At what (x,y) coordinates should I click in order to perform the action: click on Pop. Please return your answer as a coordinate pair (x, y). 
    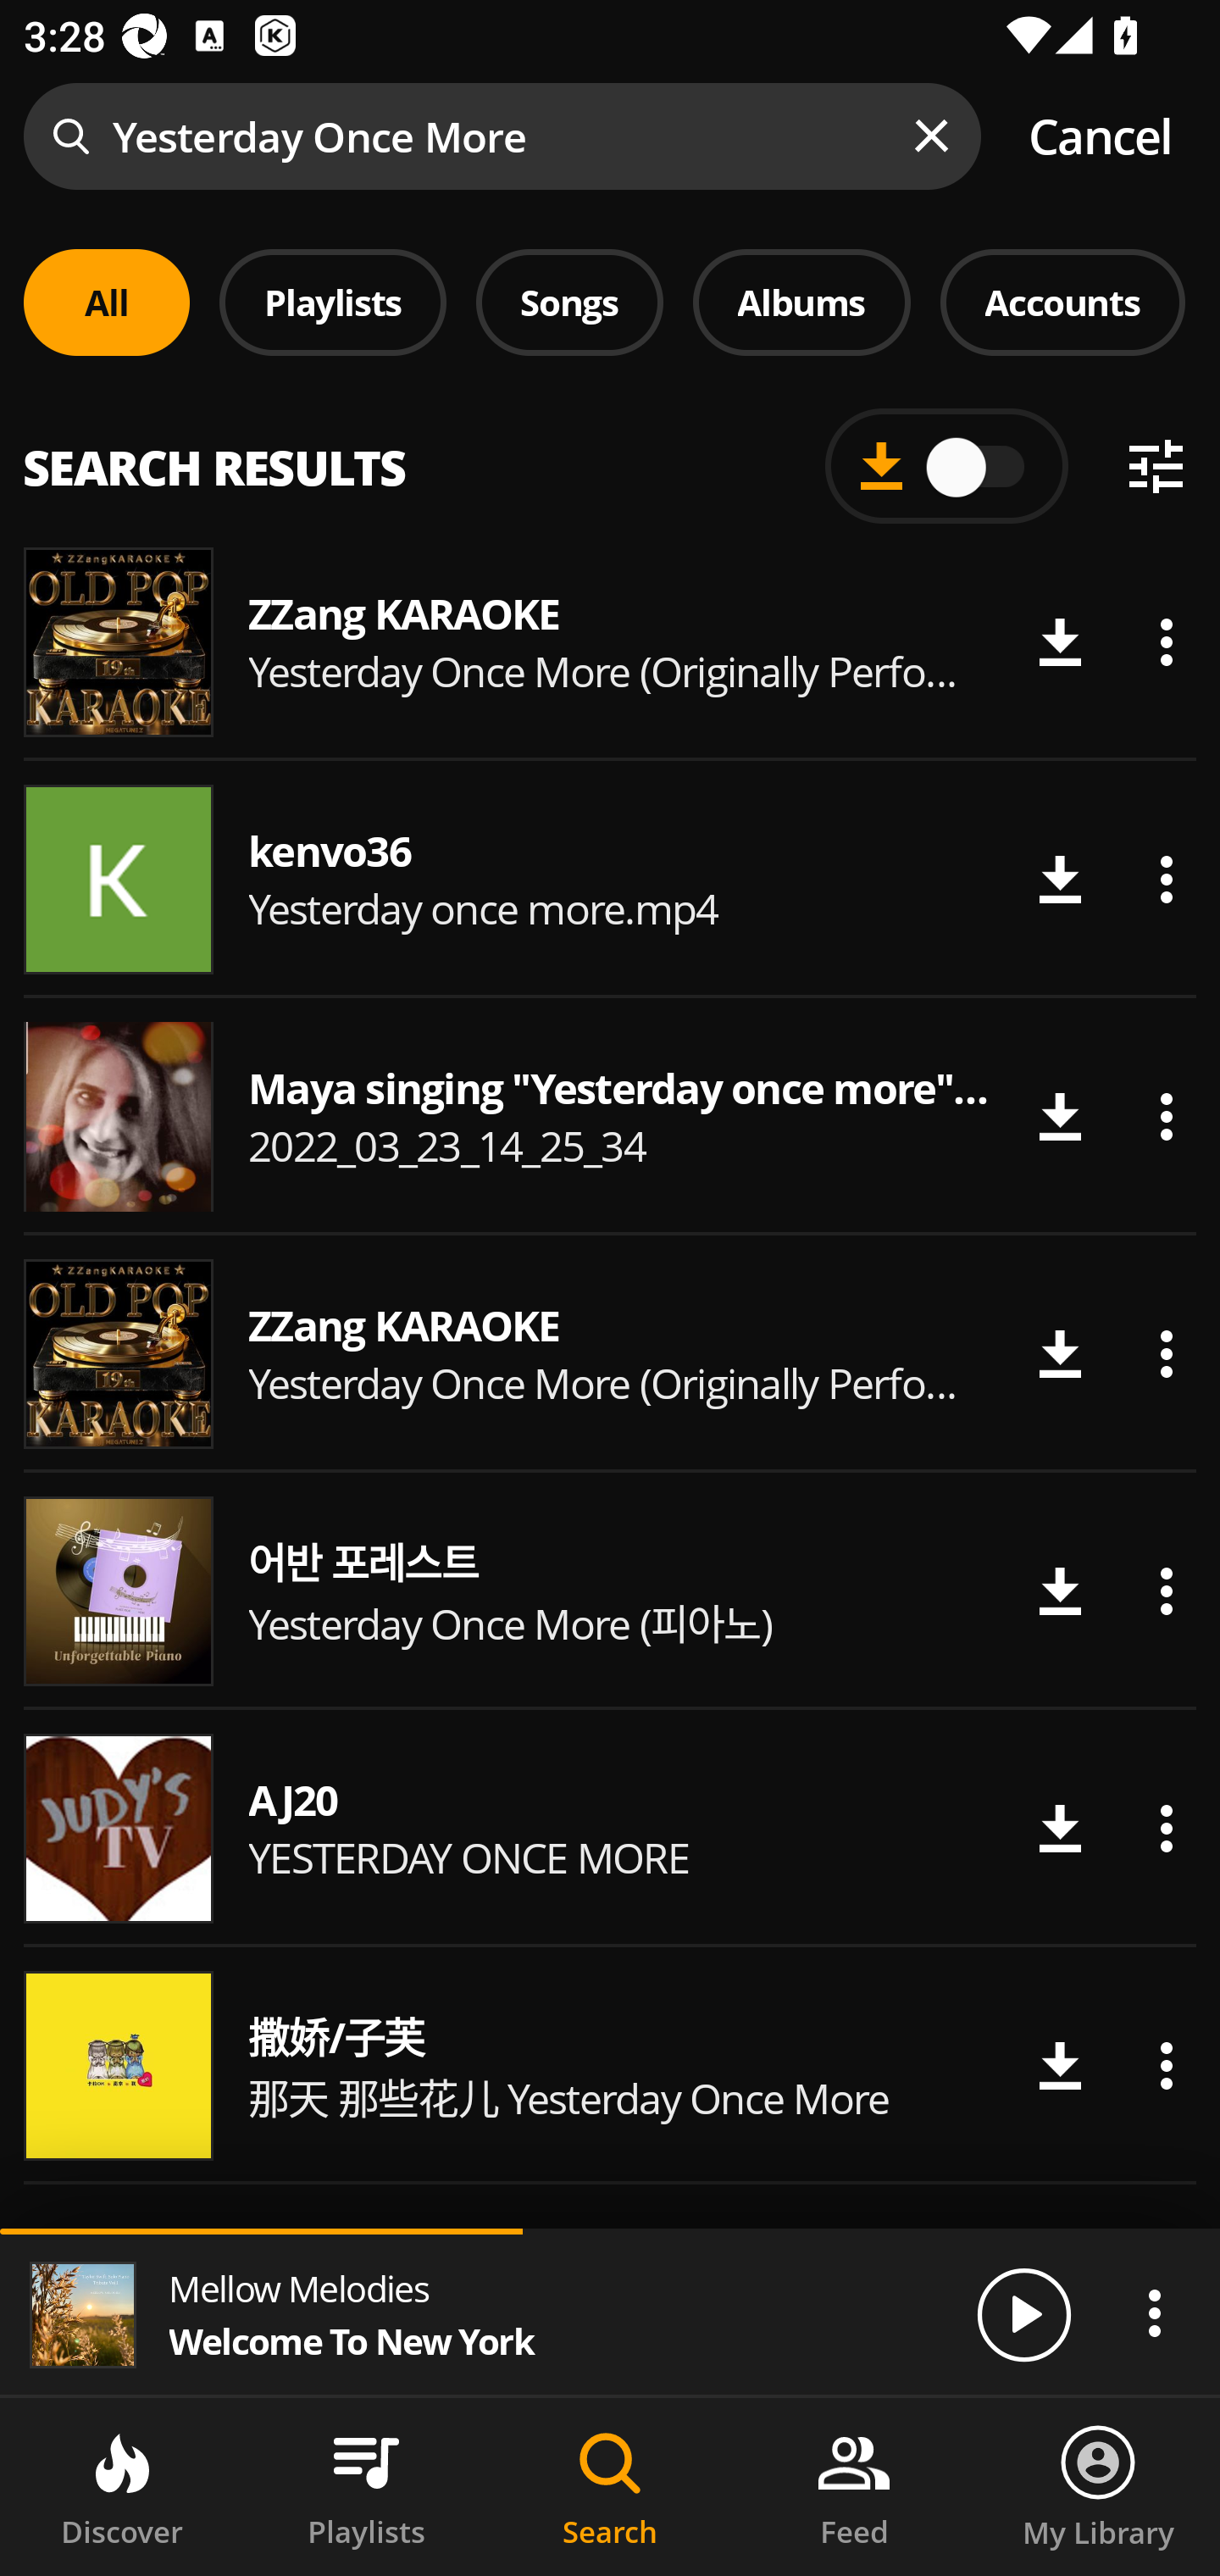
    Looking at the image, I should click on (869, 474).